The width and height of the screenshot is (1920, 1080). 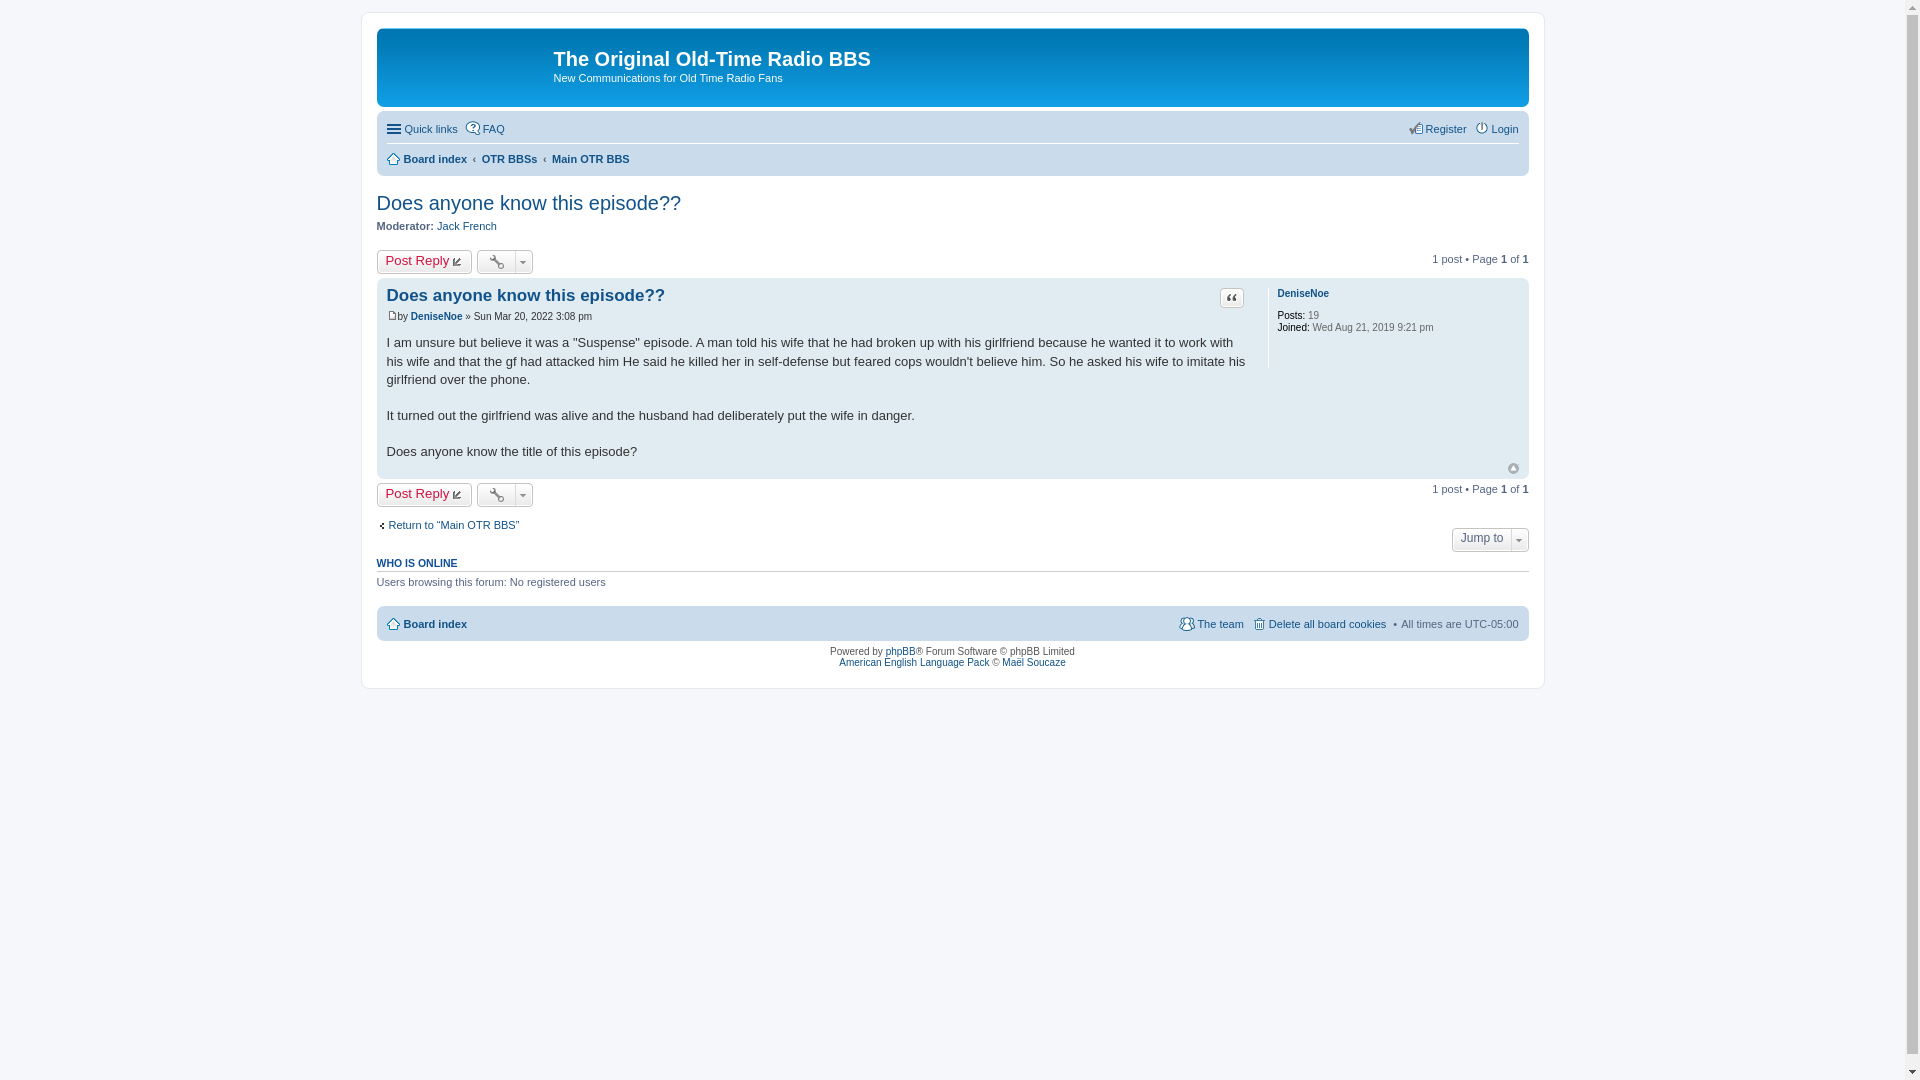 What do you see at coordinates (1491, 623) in the screenshot?
I see `UTC-5` at bounding box center [1491, 623].